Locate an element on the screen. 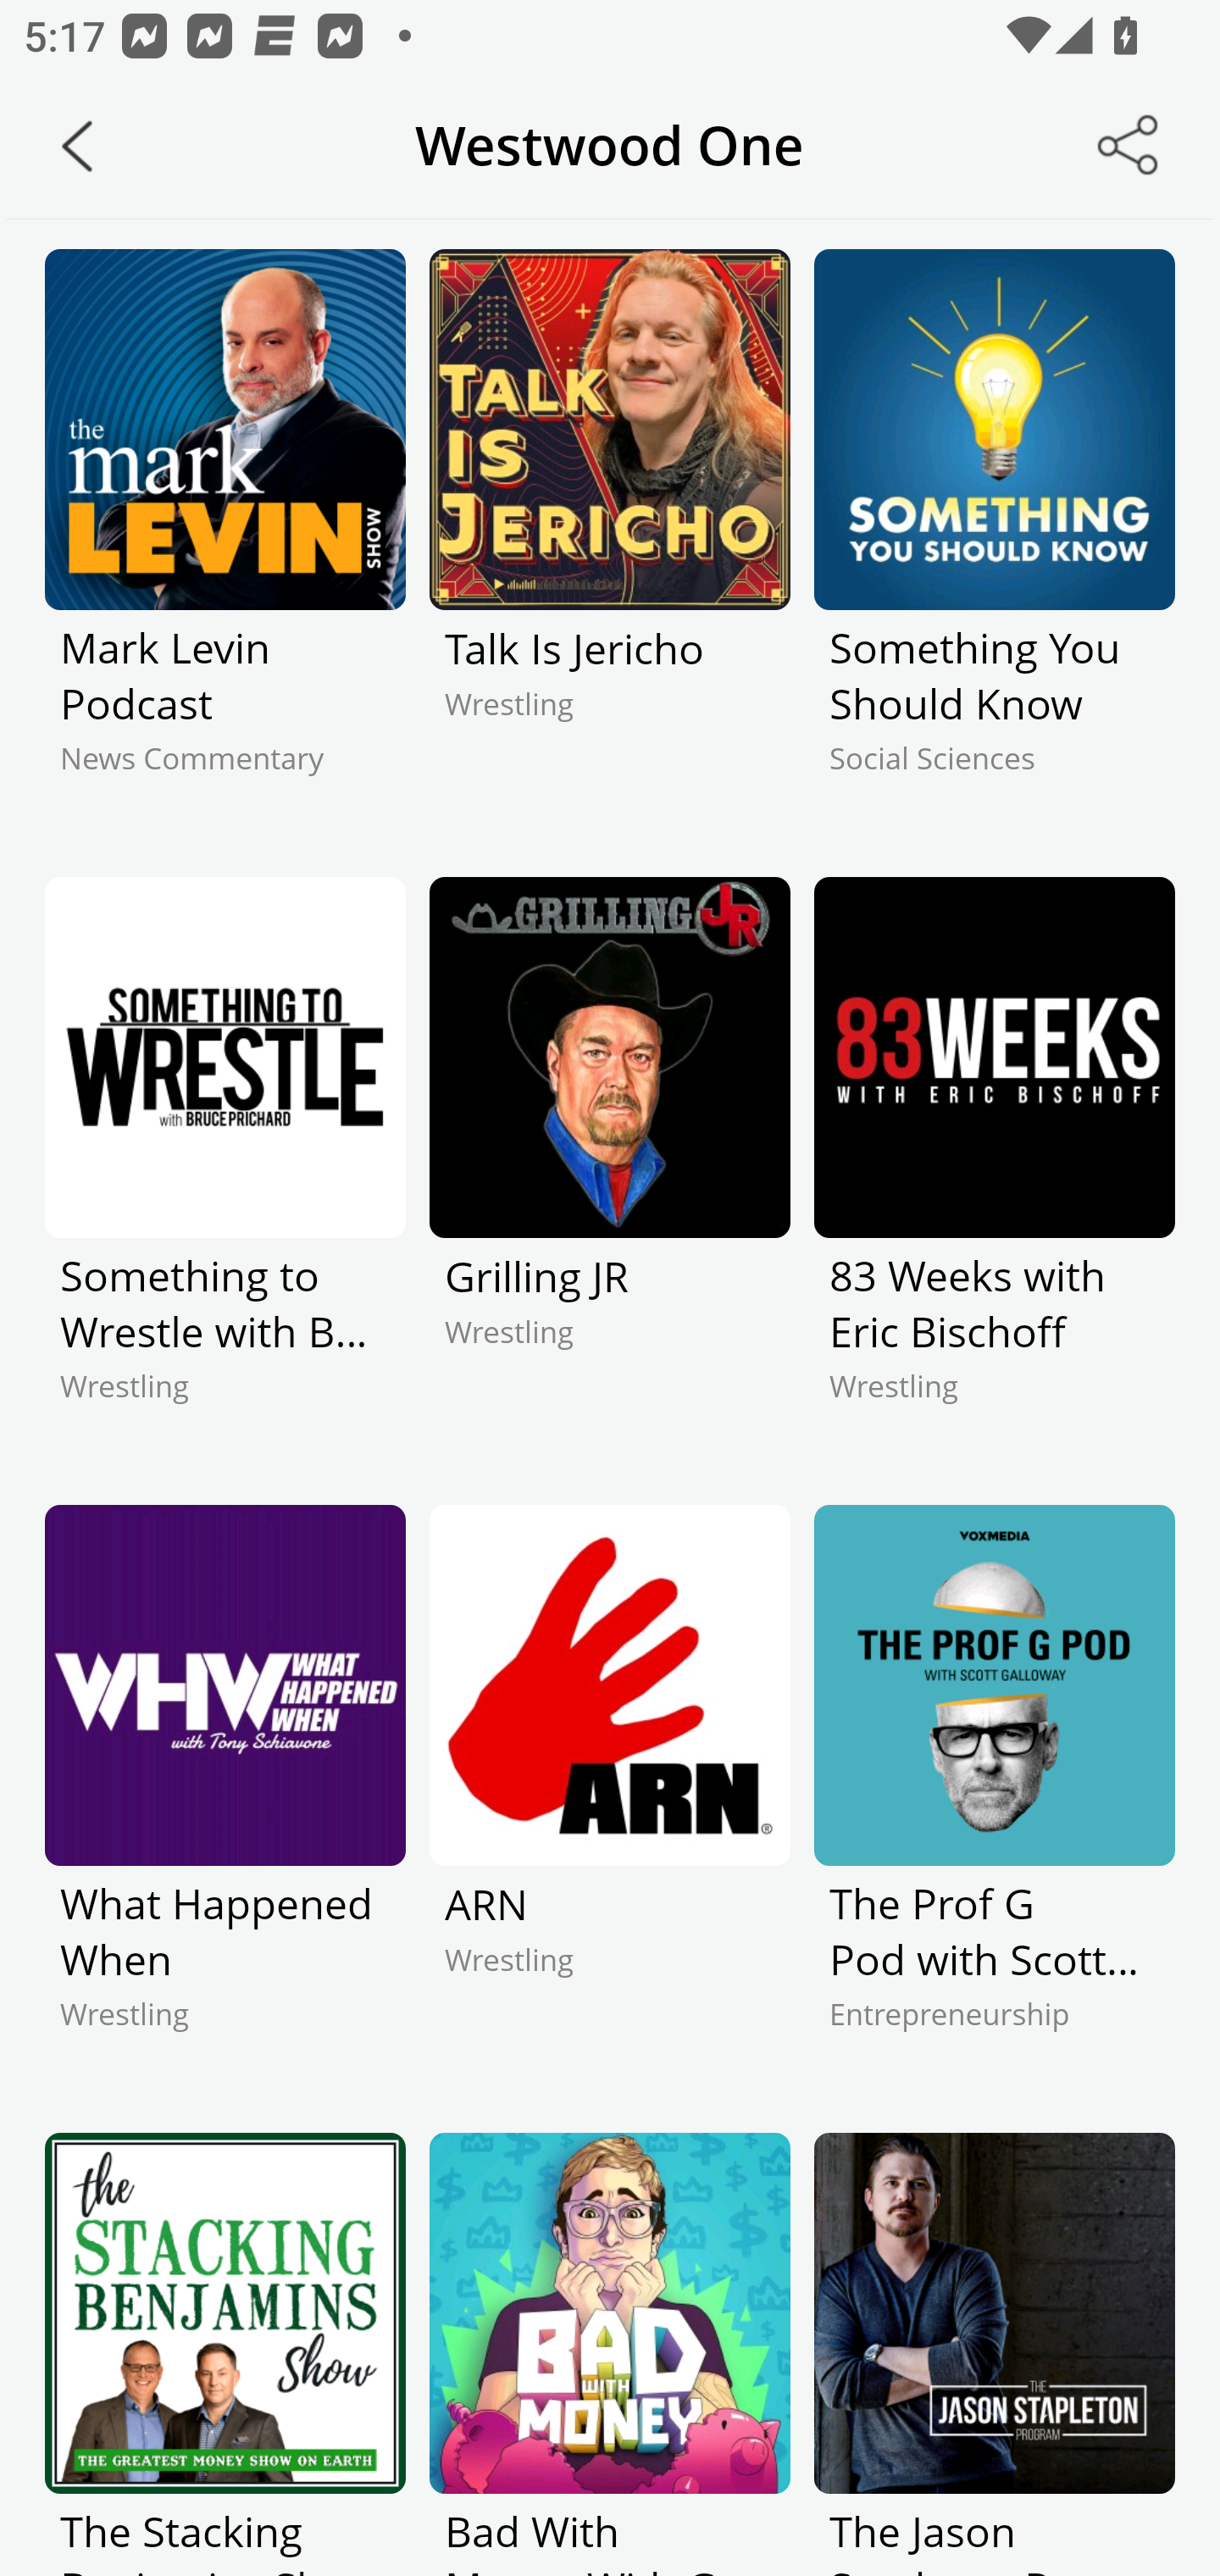 The width and height of the screenshot is (1220, 2576). 83 Weeks with Eric Bischoff Wrestling is located at coordinates (994, 1168).